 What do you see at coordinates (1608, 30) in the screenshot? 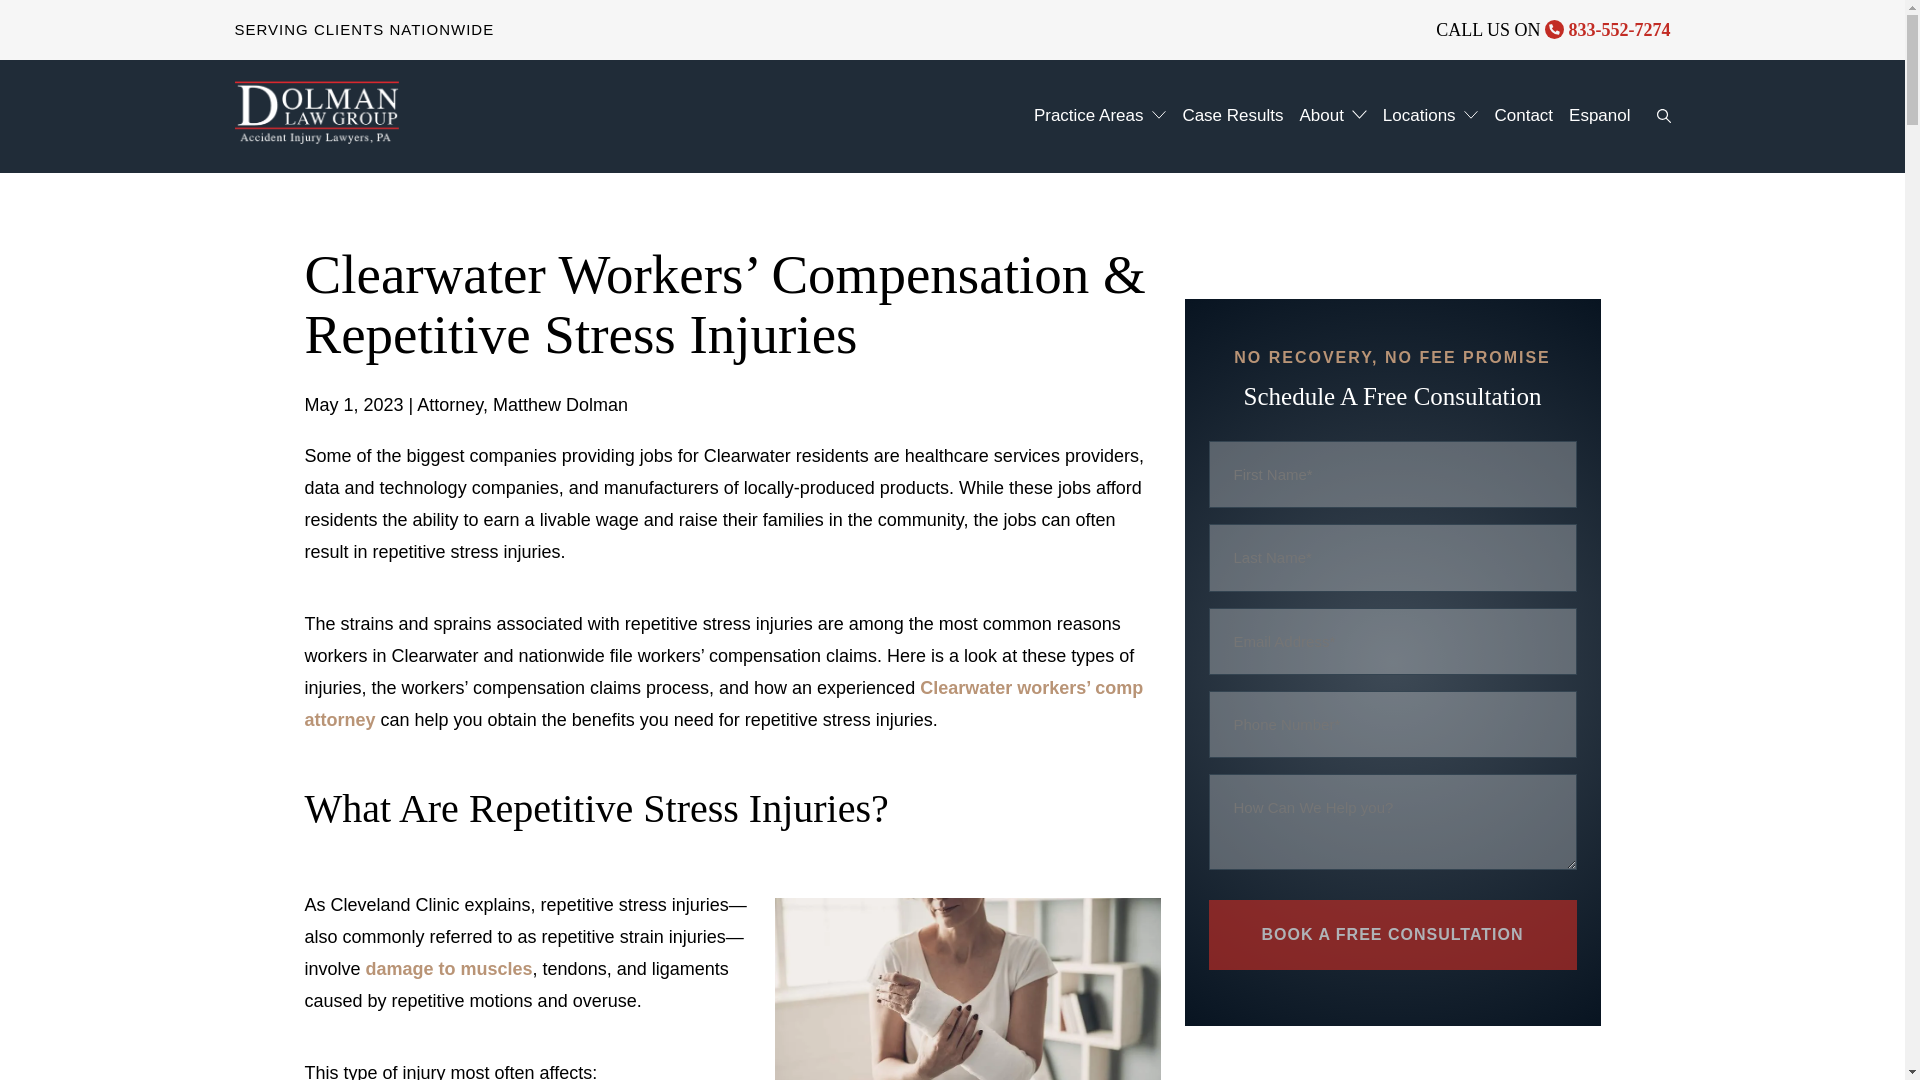
I see `833-552-7274` at bounding box center [1608, 30].